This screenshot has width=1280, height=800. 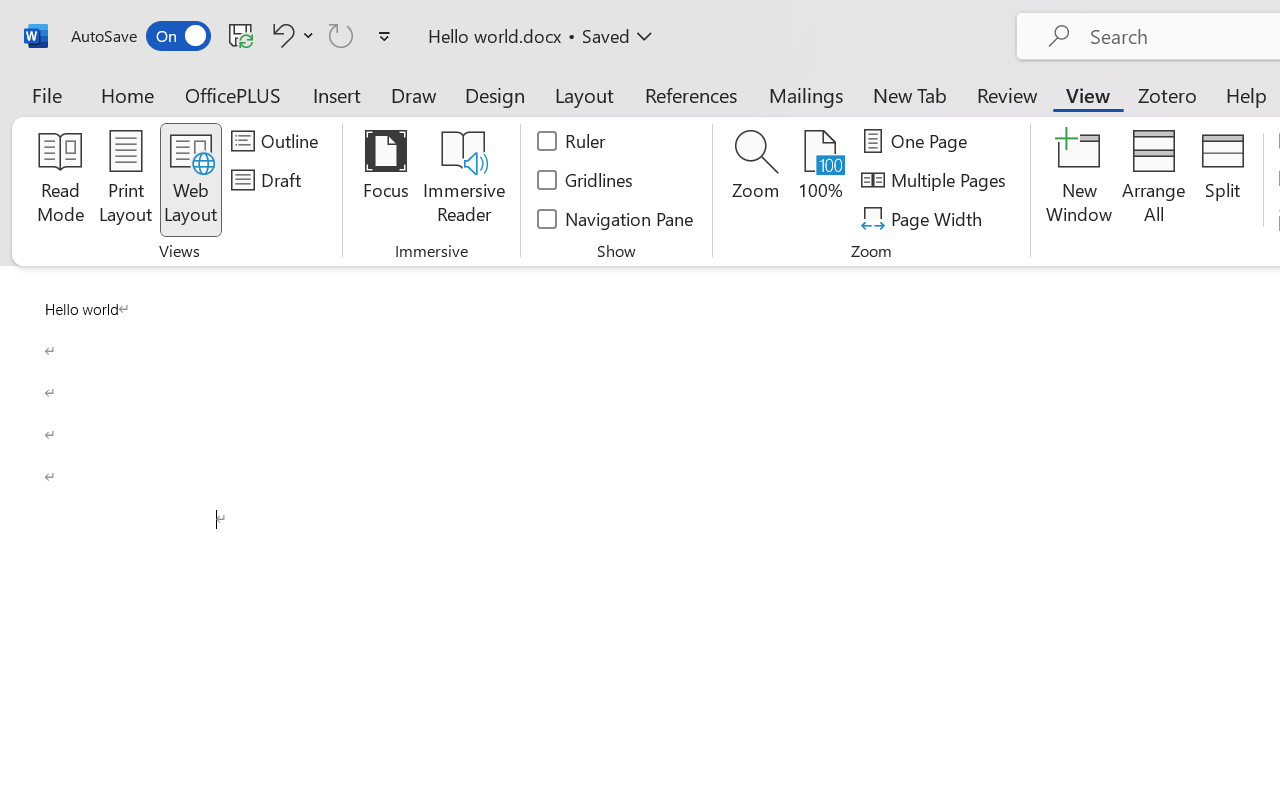 I want to click on New Window, so click(x=1080, y=180).